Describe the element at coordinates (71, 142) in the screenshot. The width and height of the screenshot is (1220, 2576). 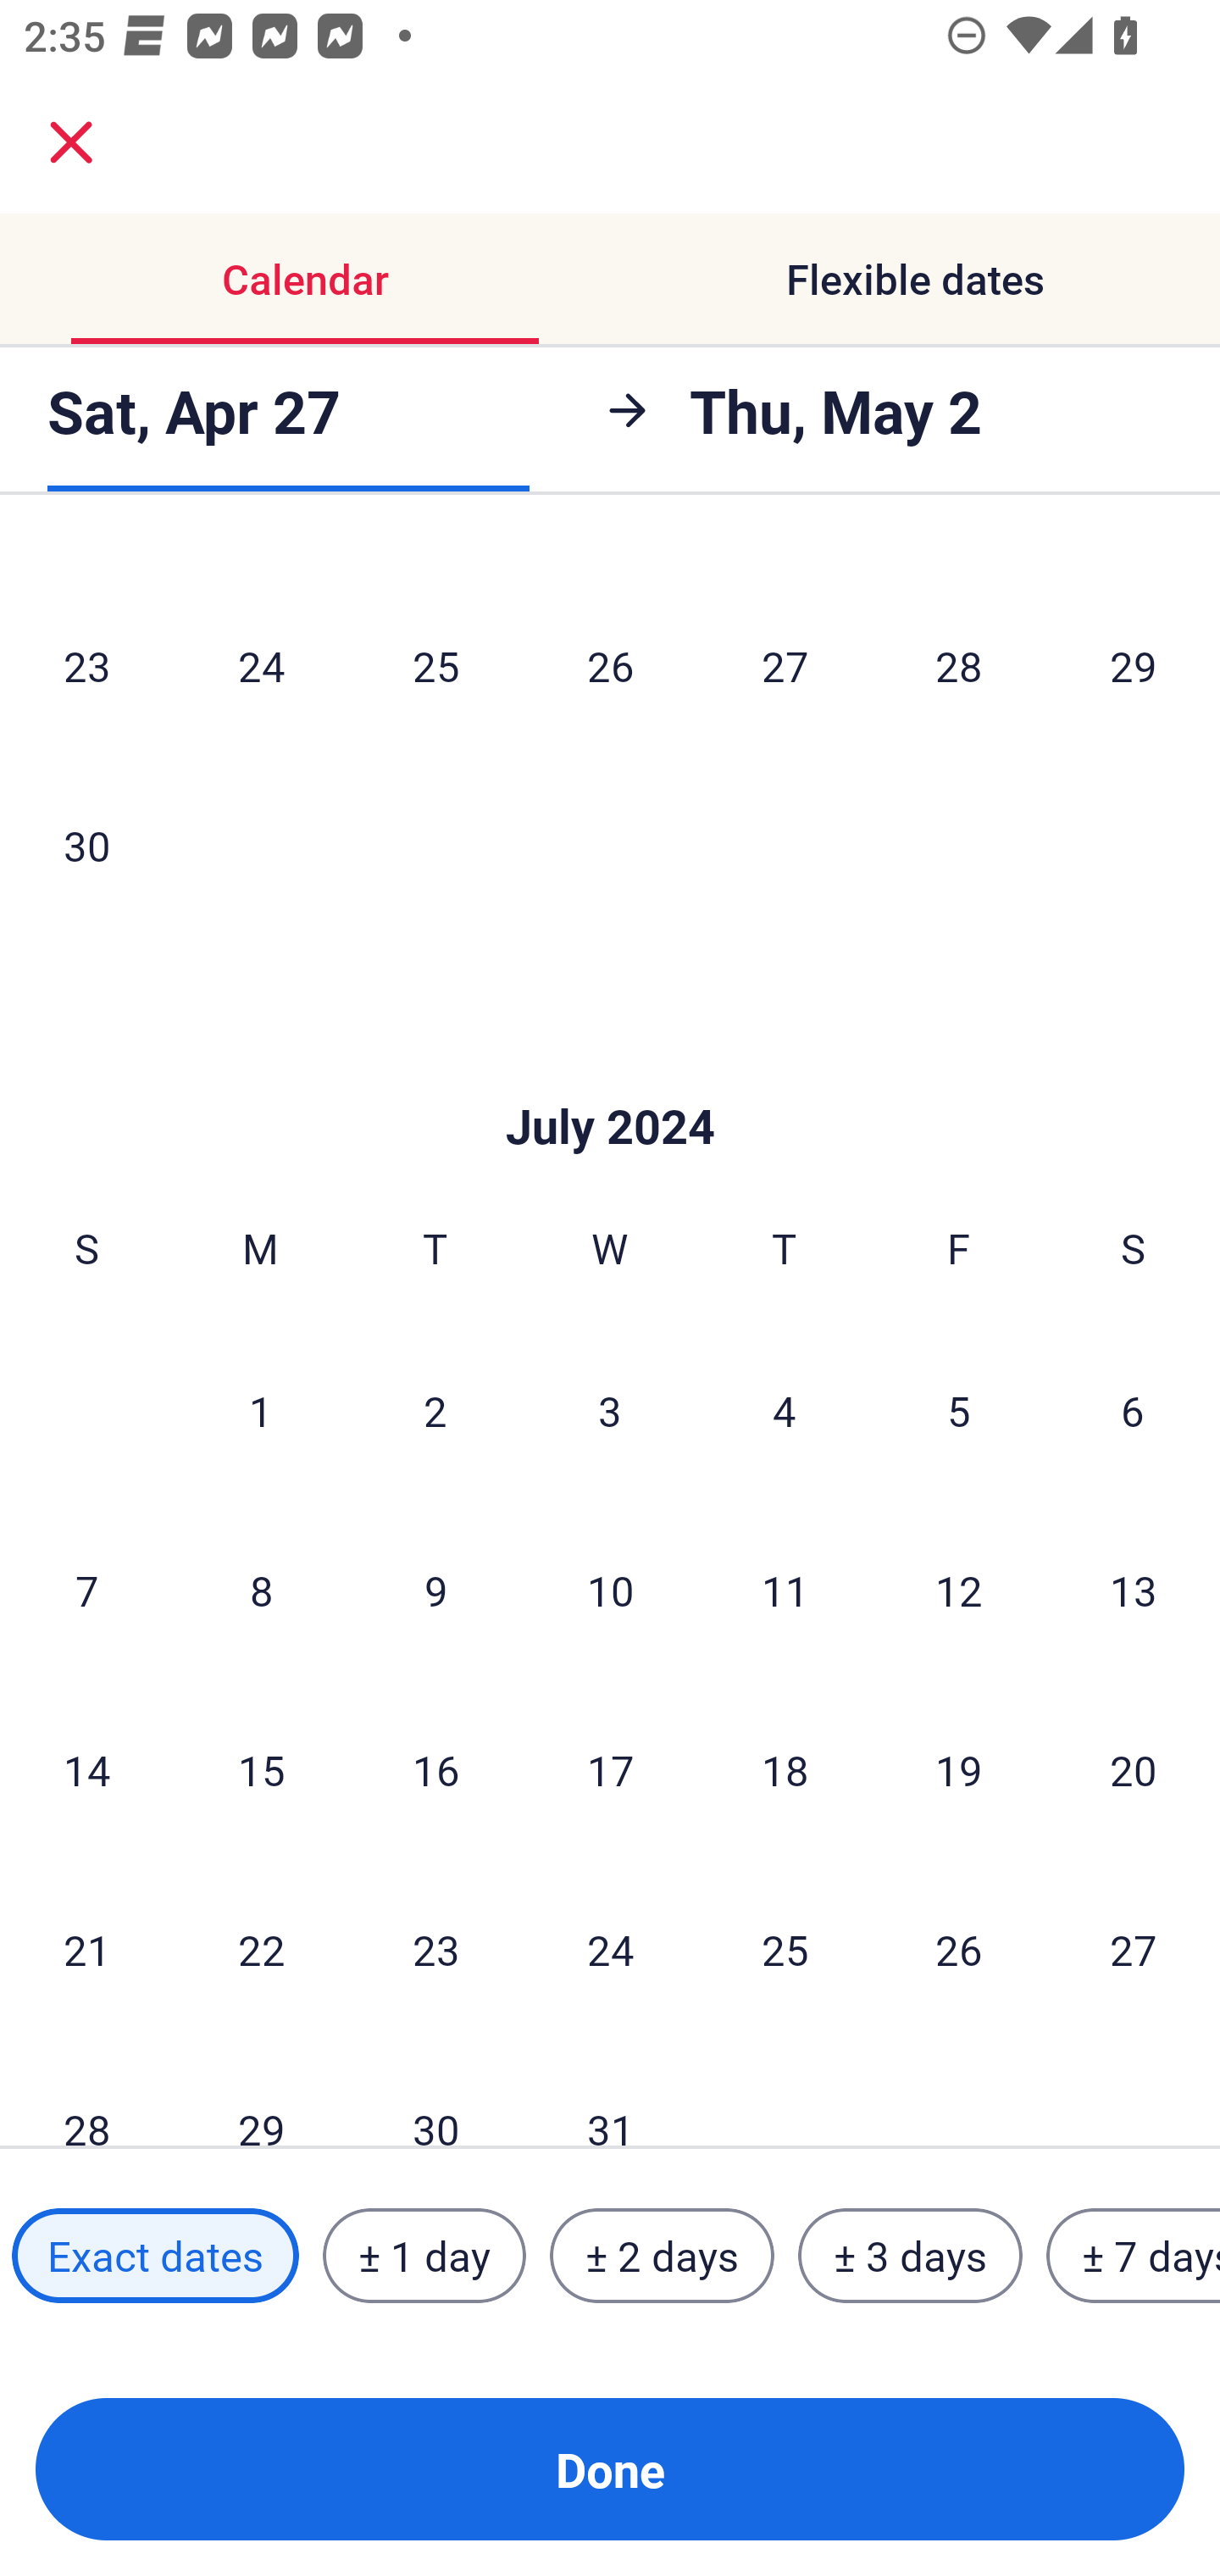
I see `close.` at that location.